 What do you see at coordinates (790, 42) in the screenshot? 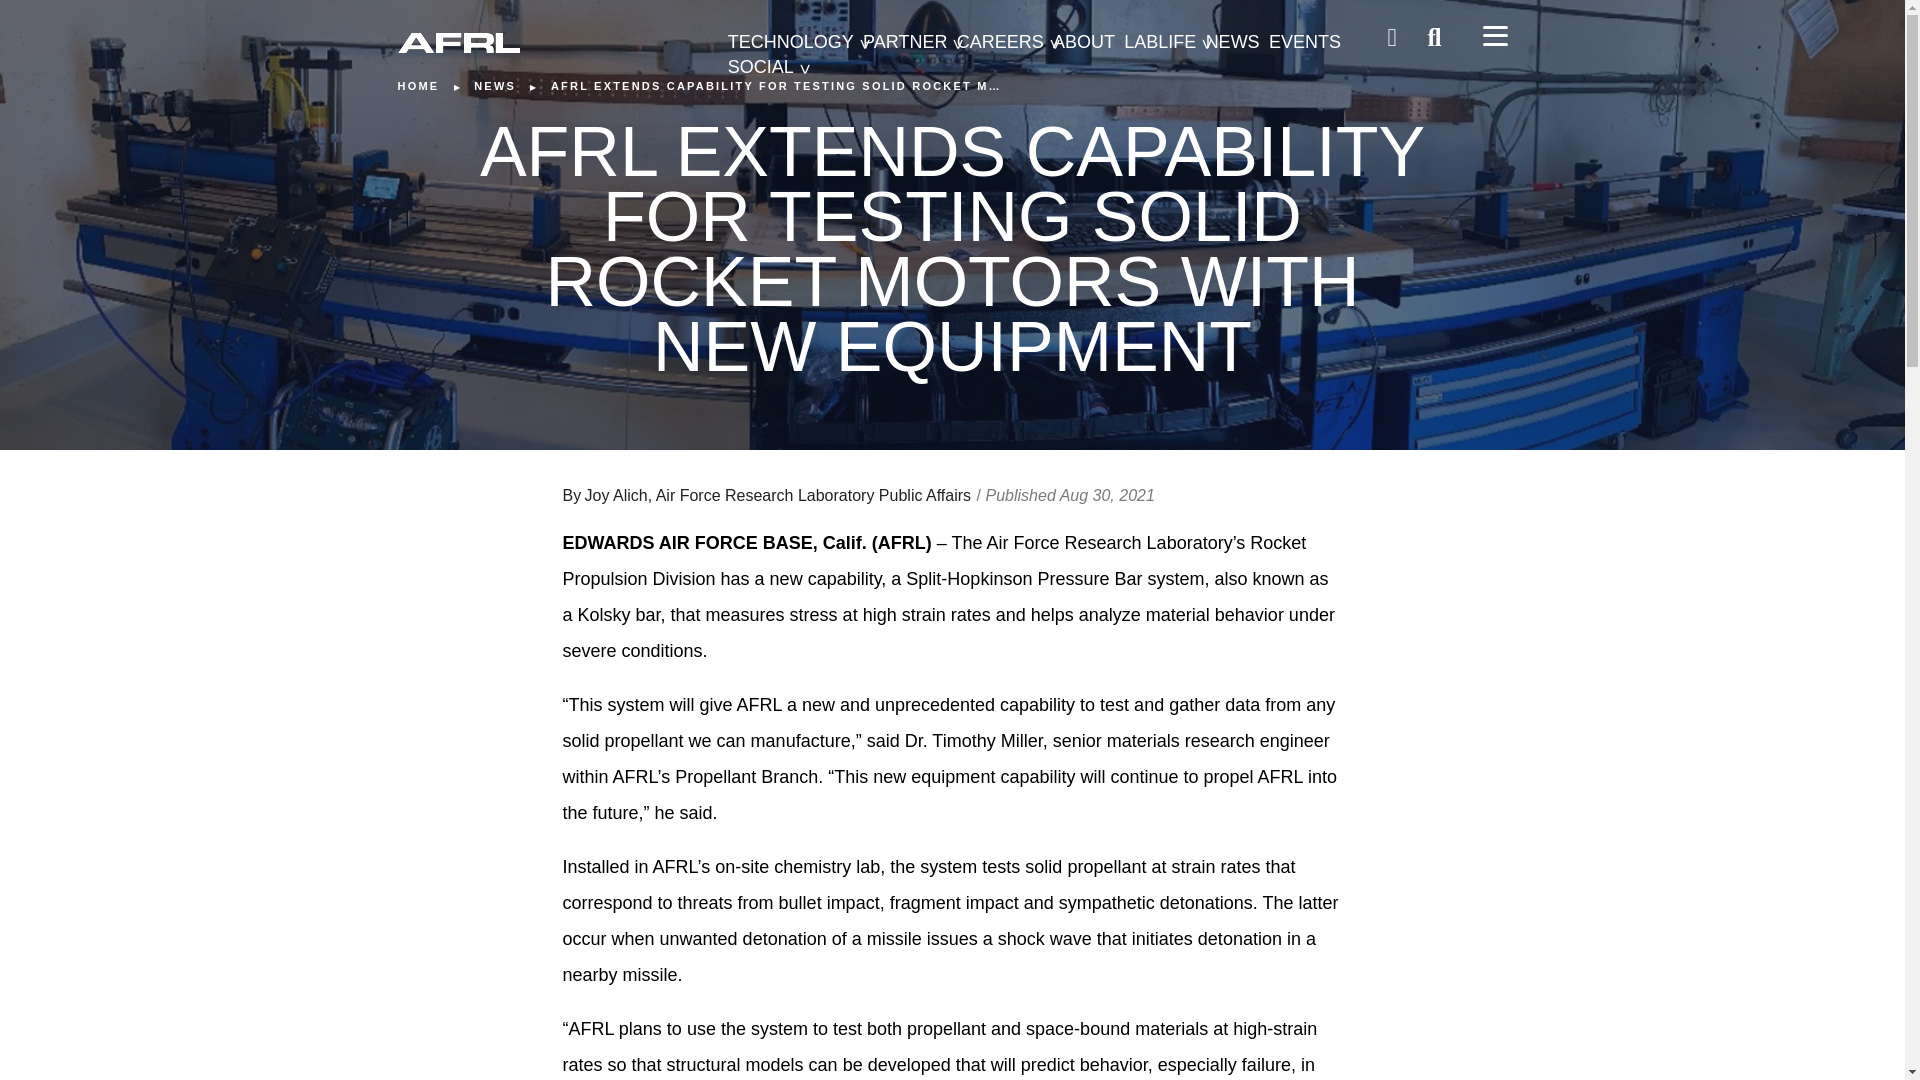
I see `TECHNOLOGY` at bounding box center [790, 42].